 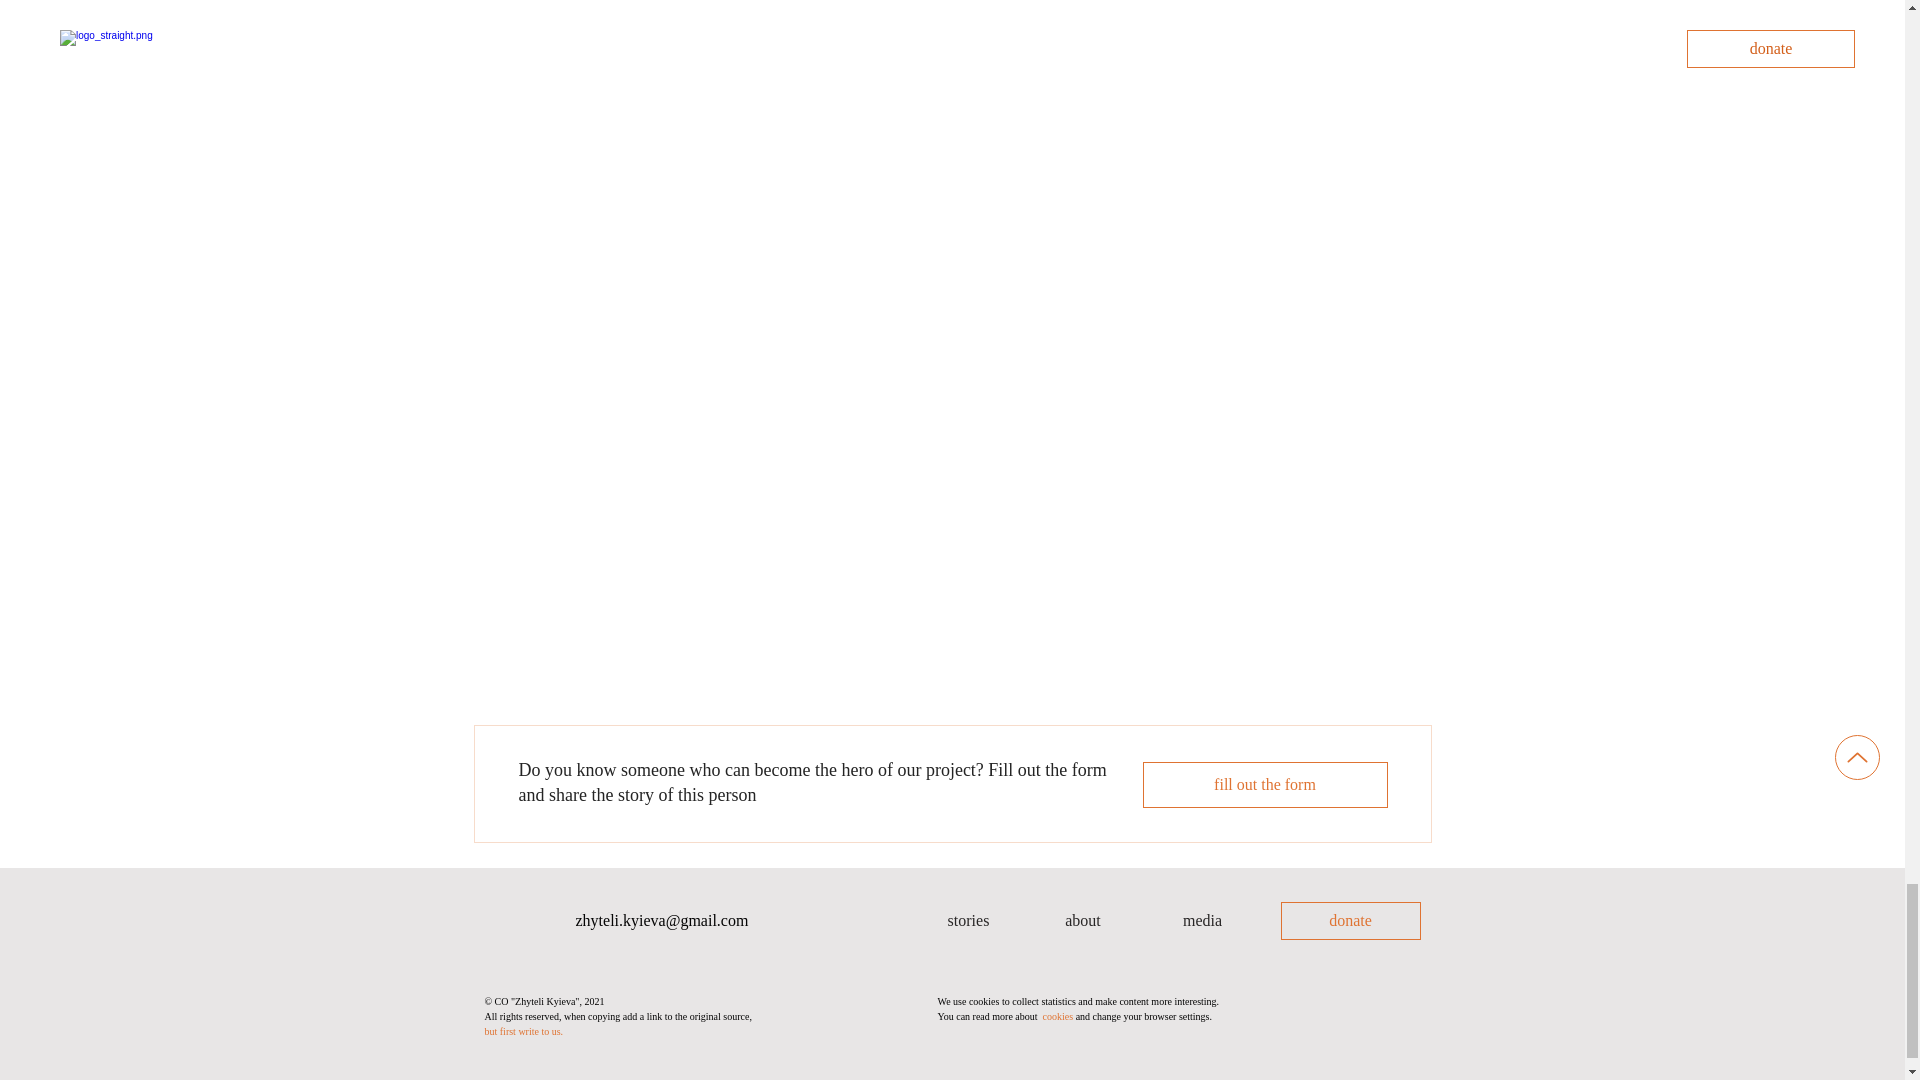 I want to click on media, so click(x=1202, y=920).